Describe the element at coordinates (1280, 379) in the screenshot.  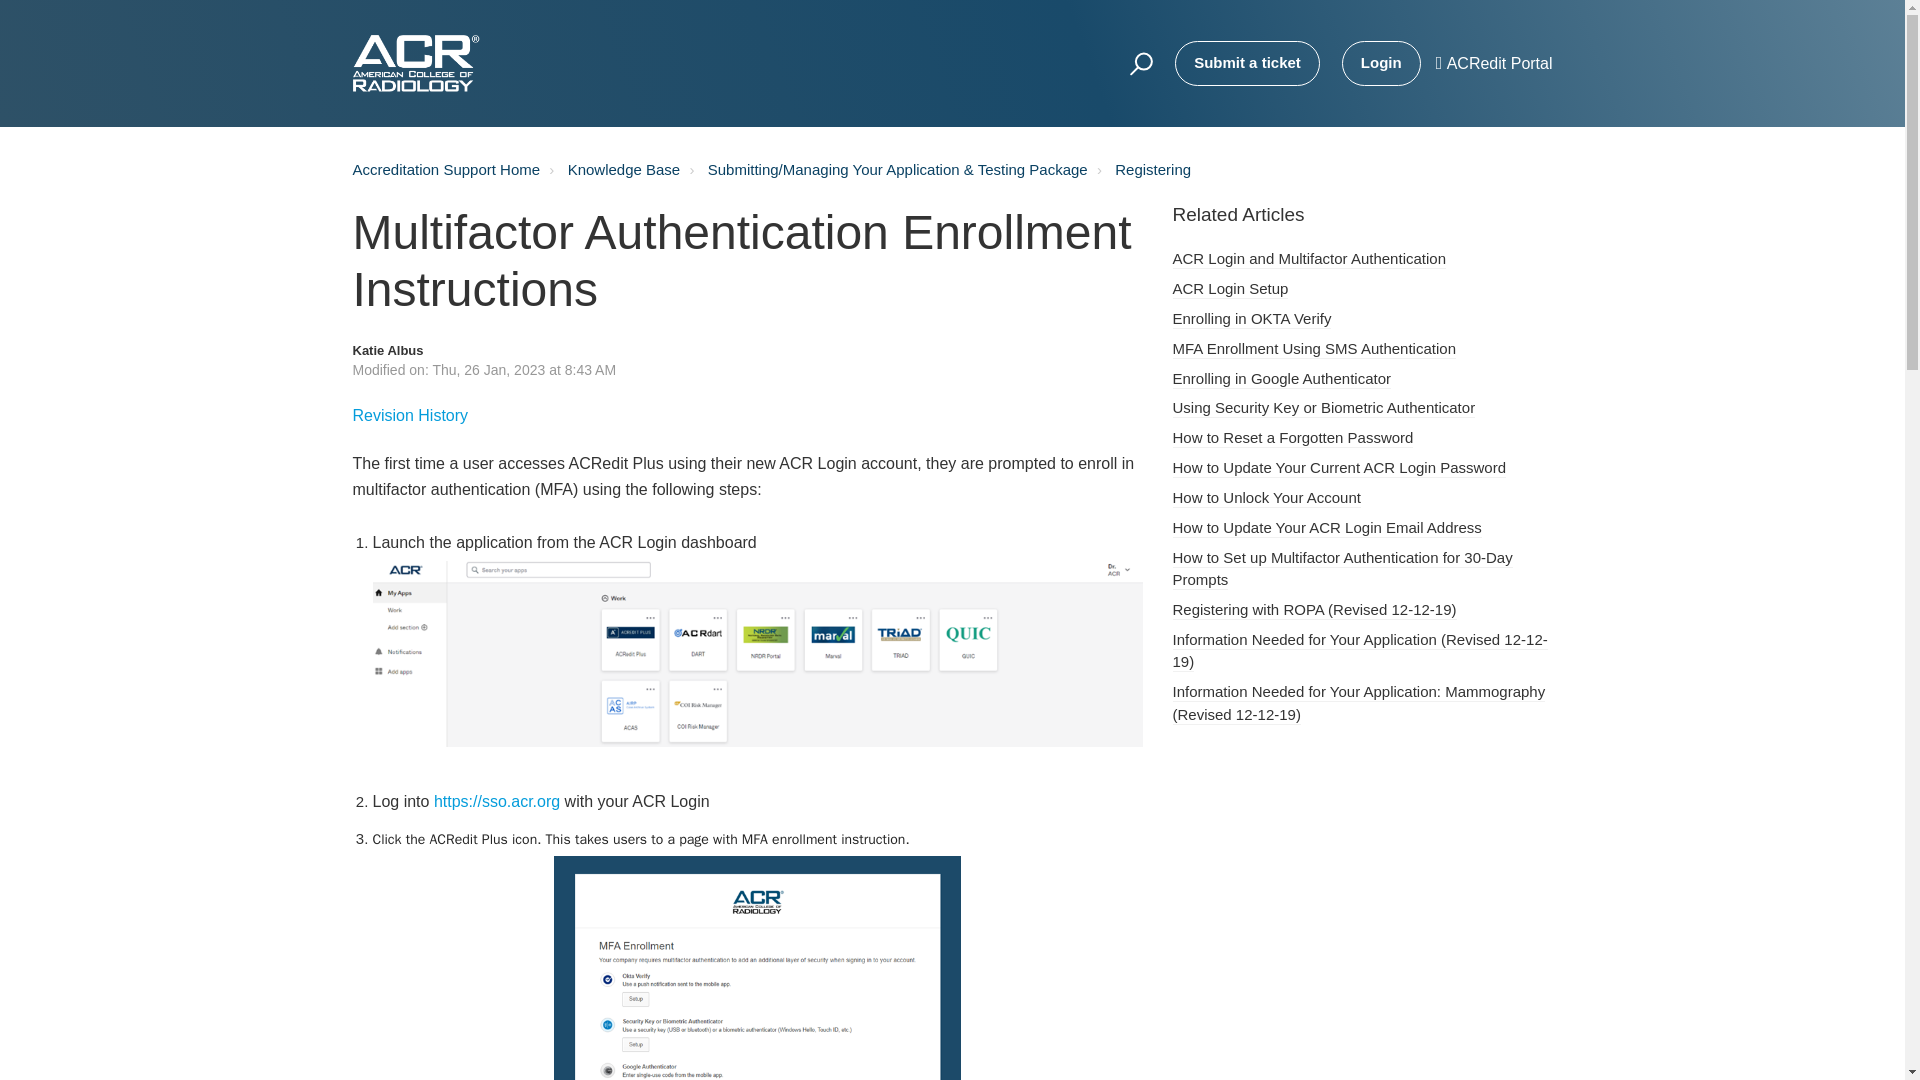
I see `Enrolling in Google Authenticator` at that location.